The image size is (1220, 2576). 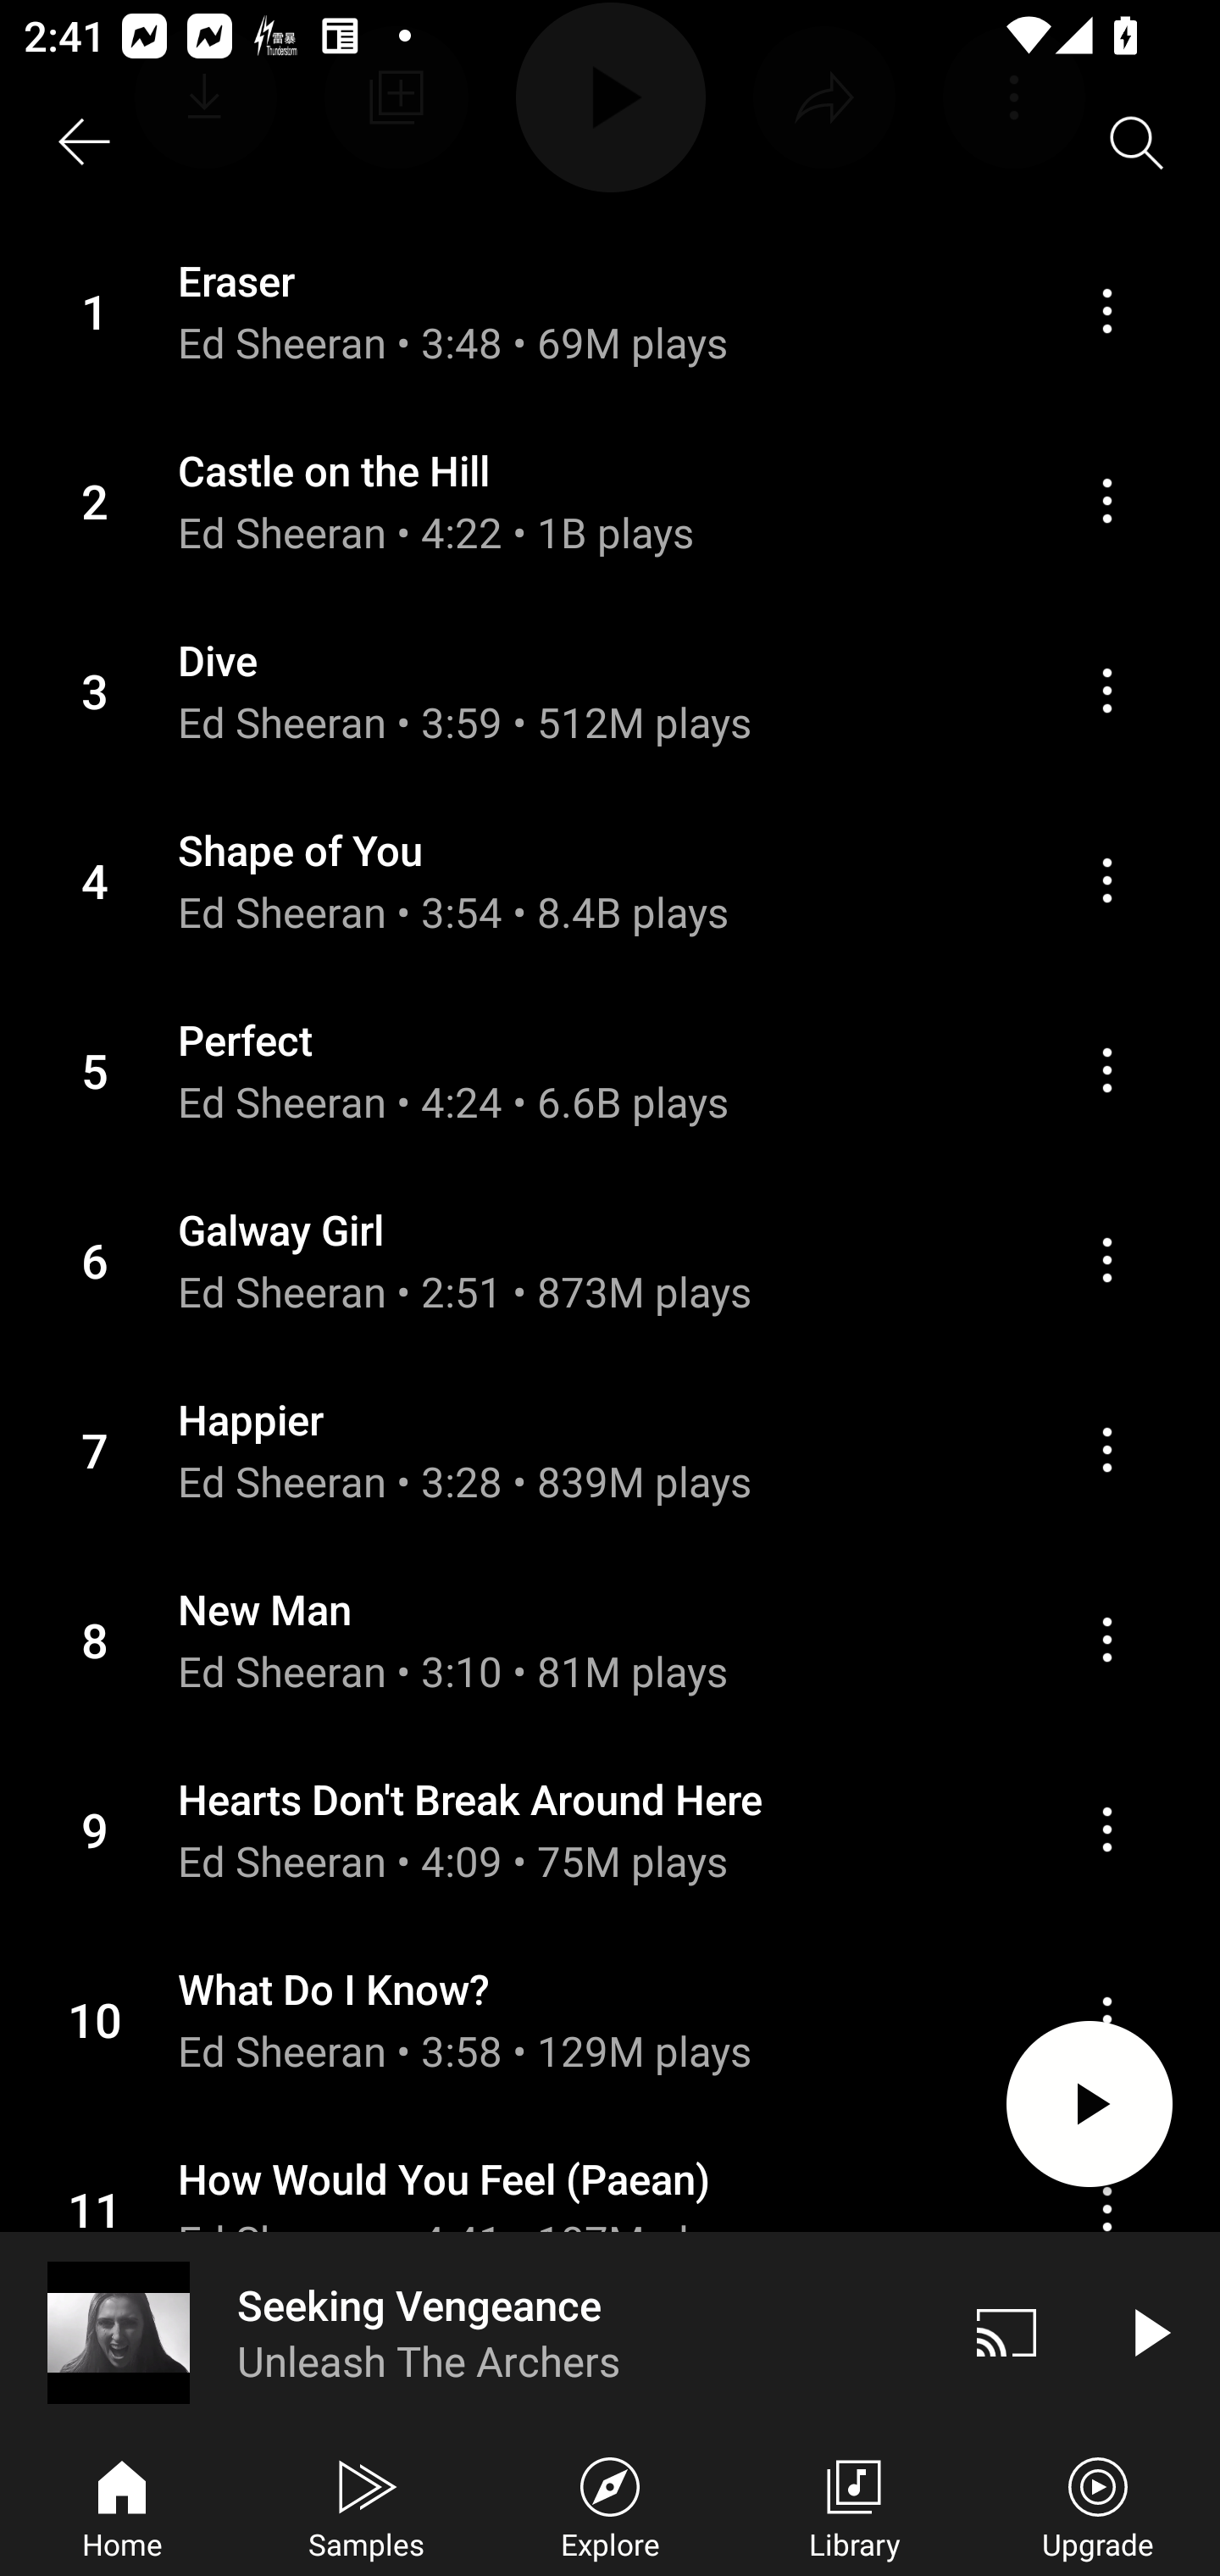 I want to click on Action menu, so click(x=610, y=1070).